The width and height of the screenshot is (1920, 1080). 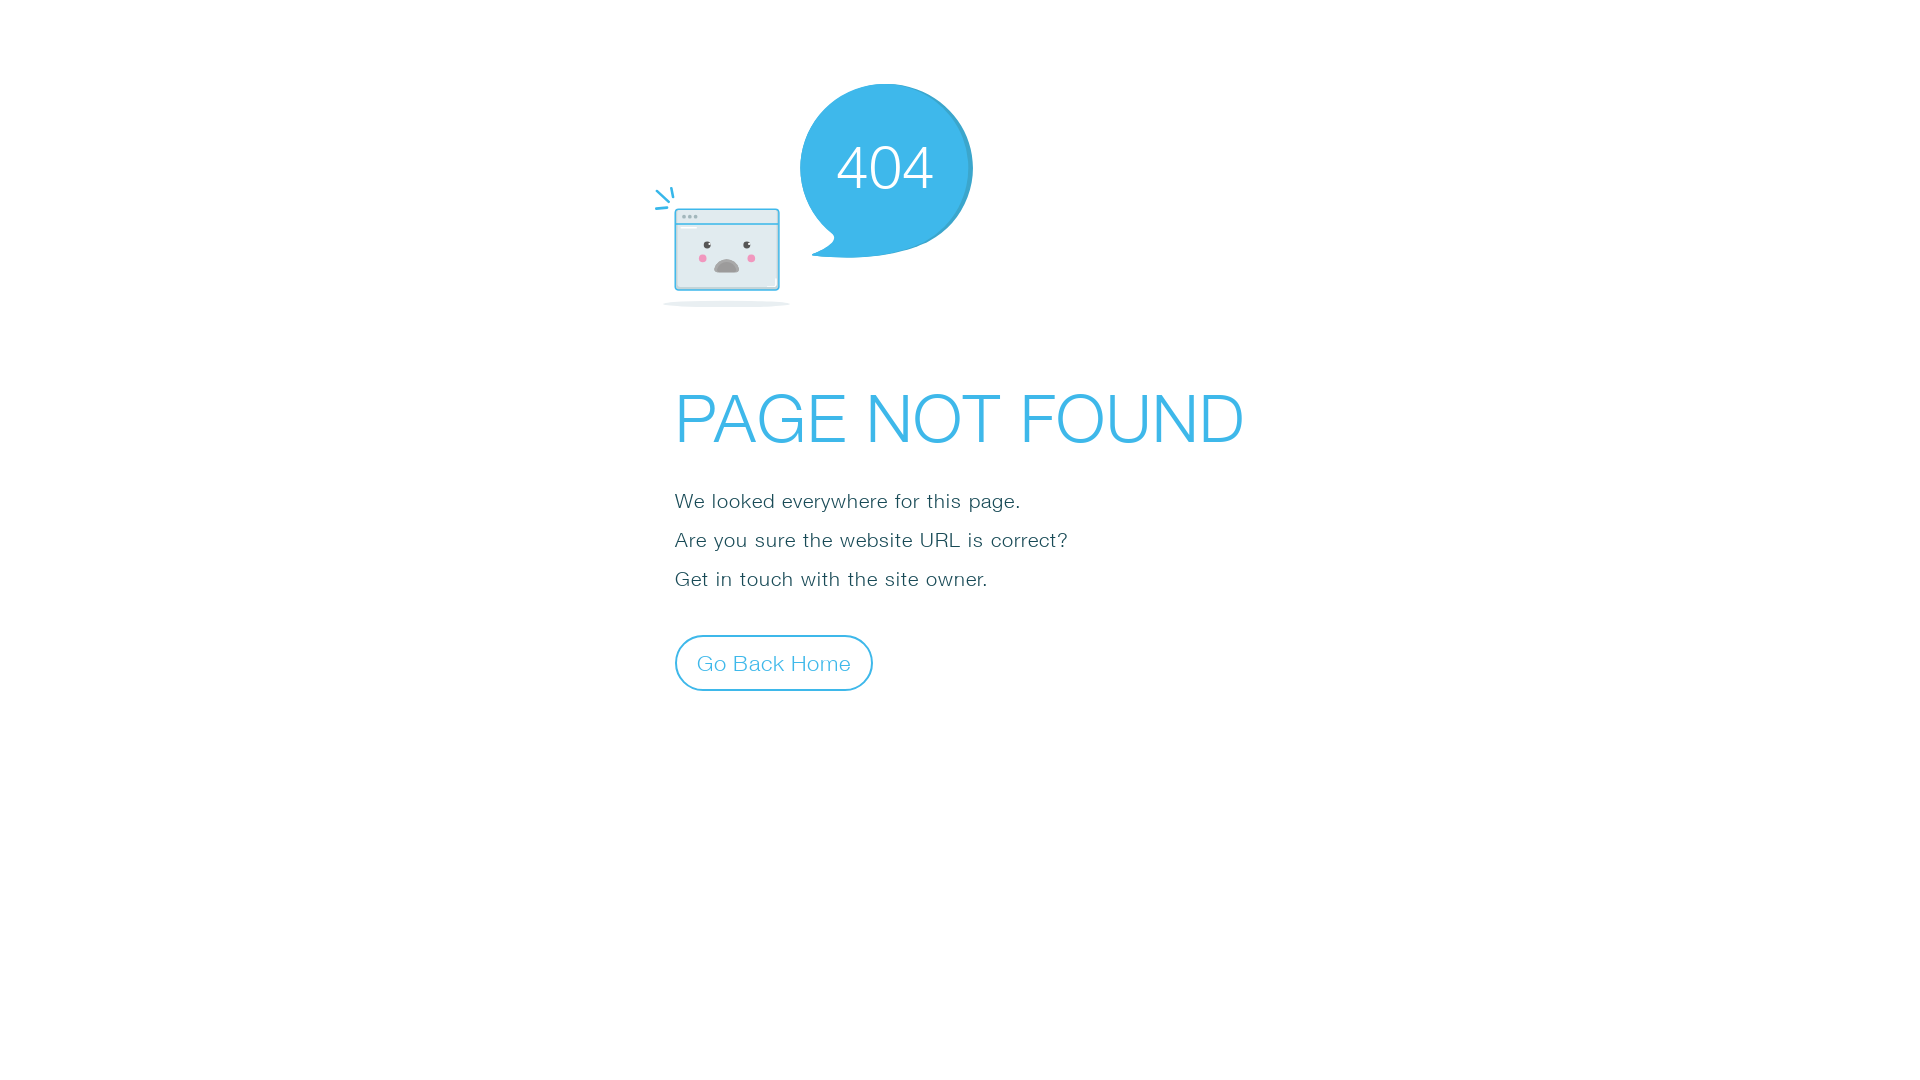 I want to click on Go Back Home, so click(x=774, y=662).